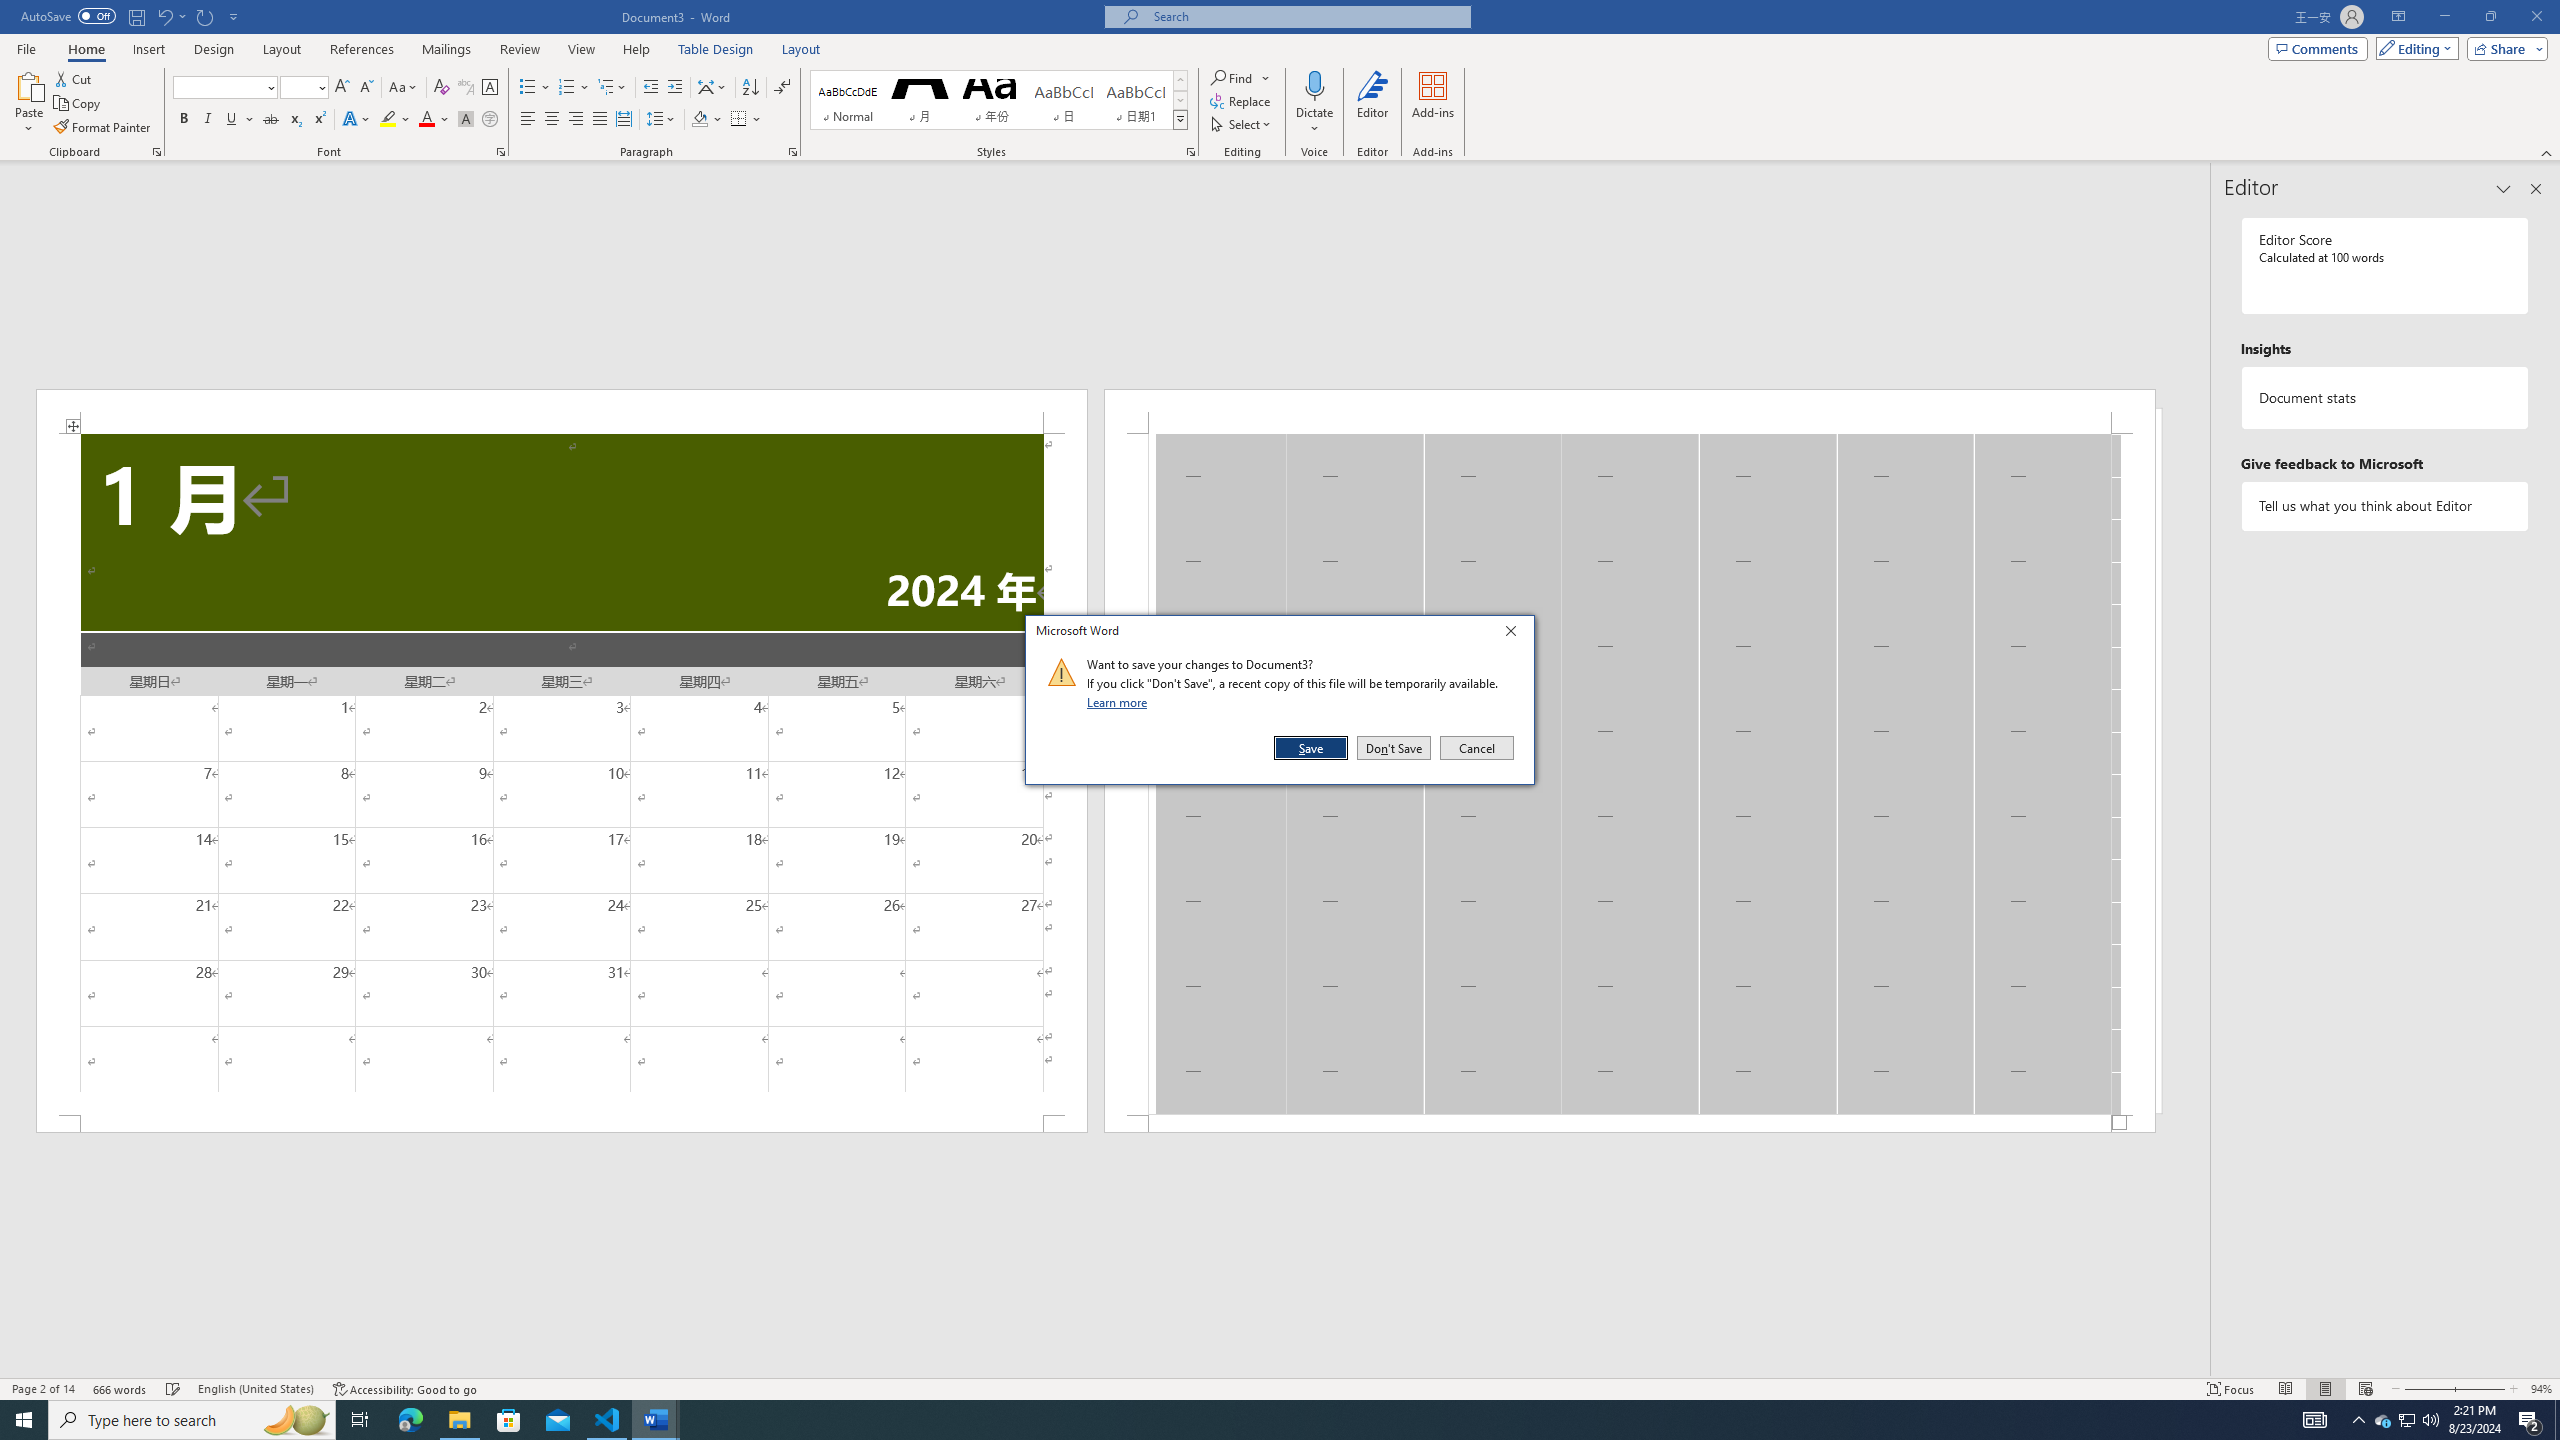  What do you see at coordinates (2426, 1389) in the screenshot?
I see `Zoom Out` at bounding box center [2426, 1389].